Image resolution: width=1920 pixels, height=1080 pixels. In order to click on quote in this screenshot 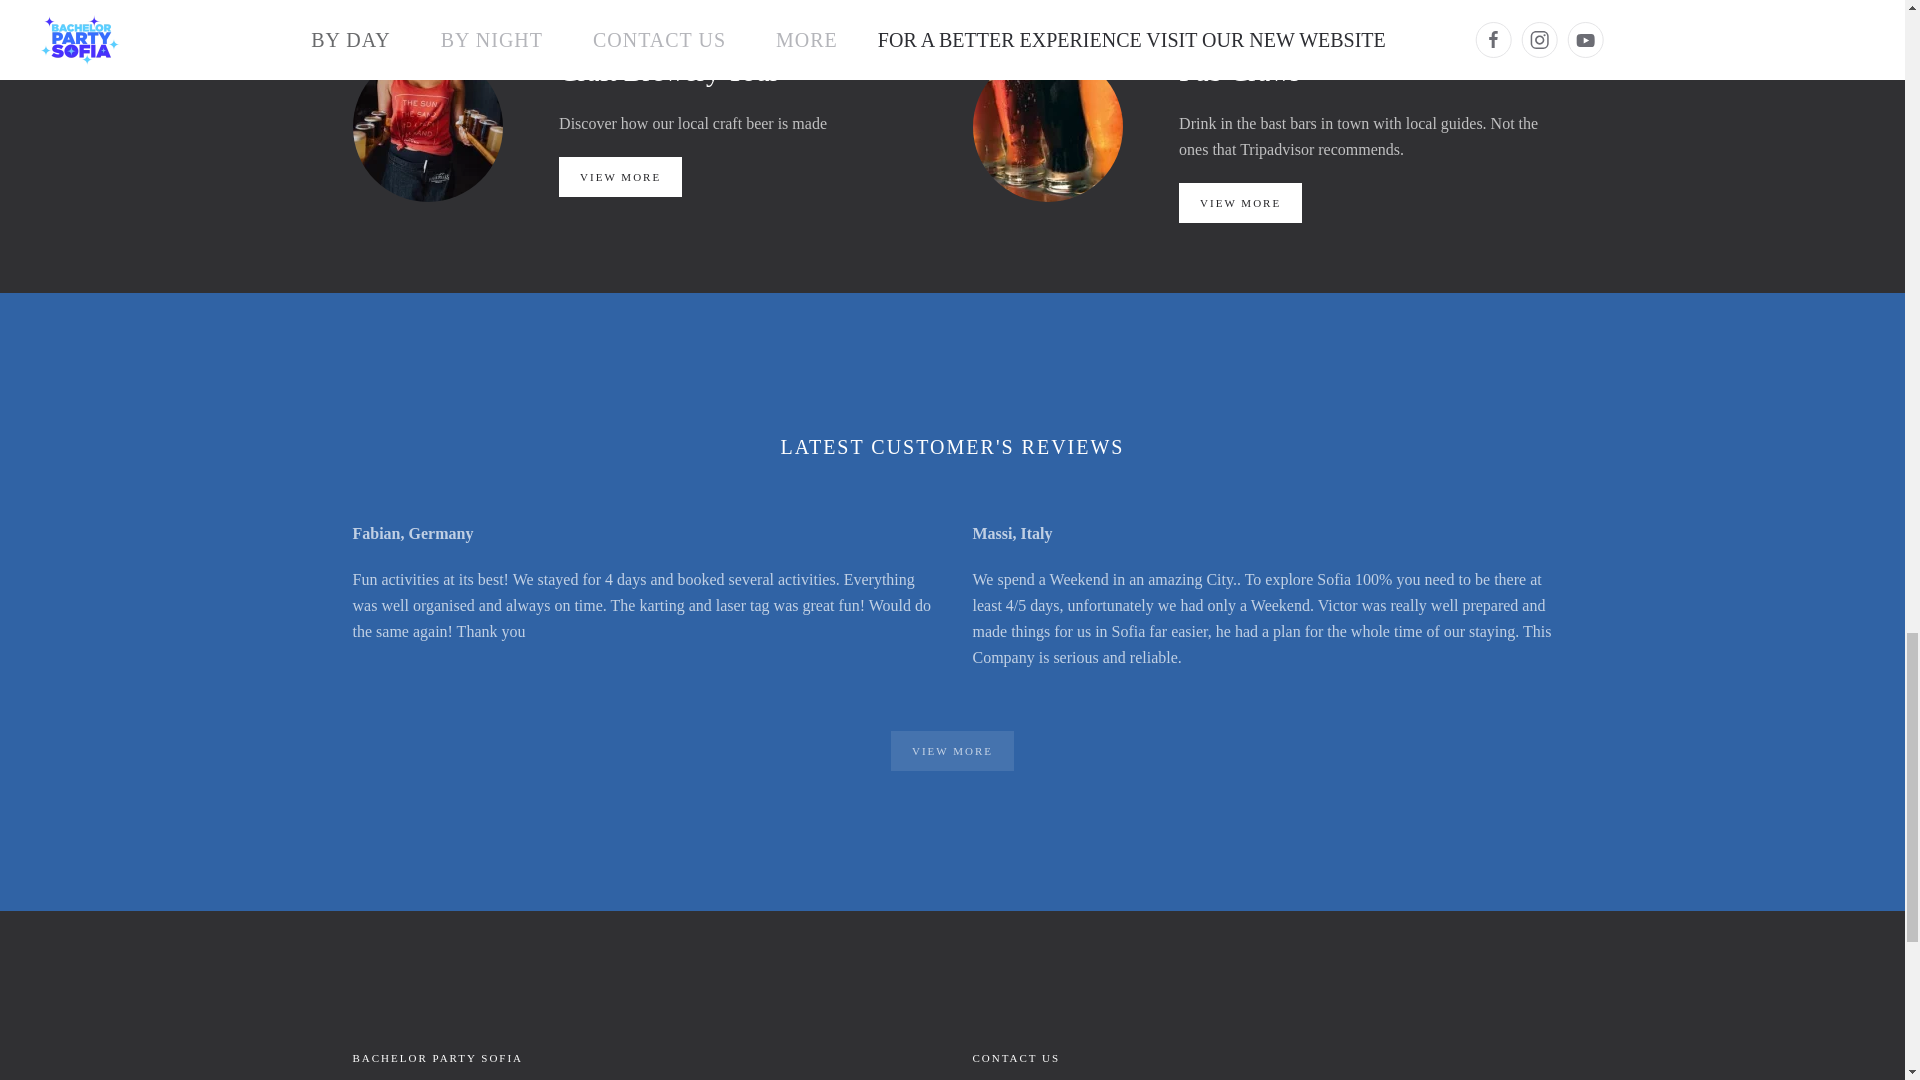, I will do `click(1015, 1057)`.